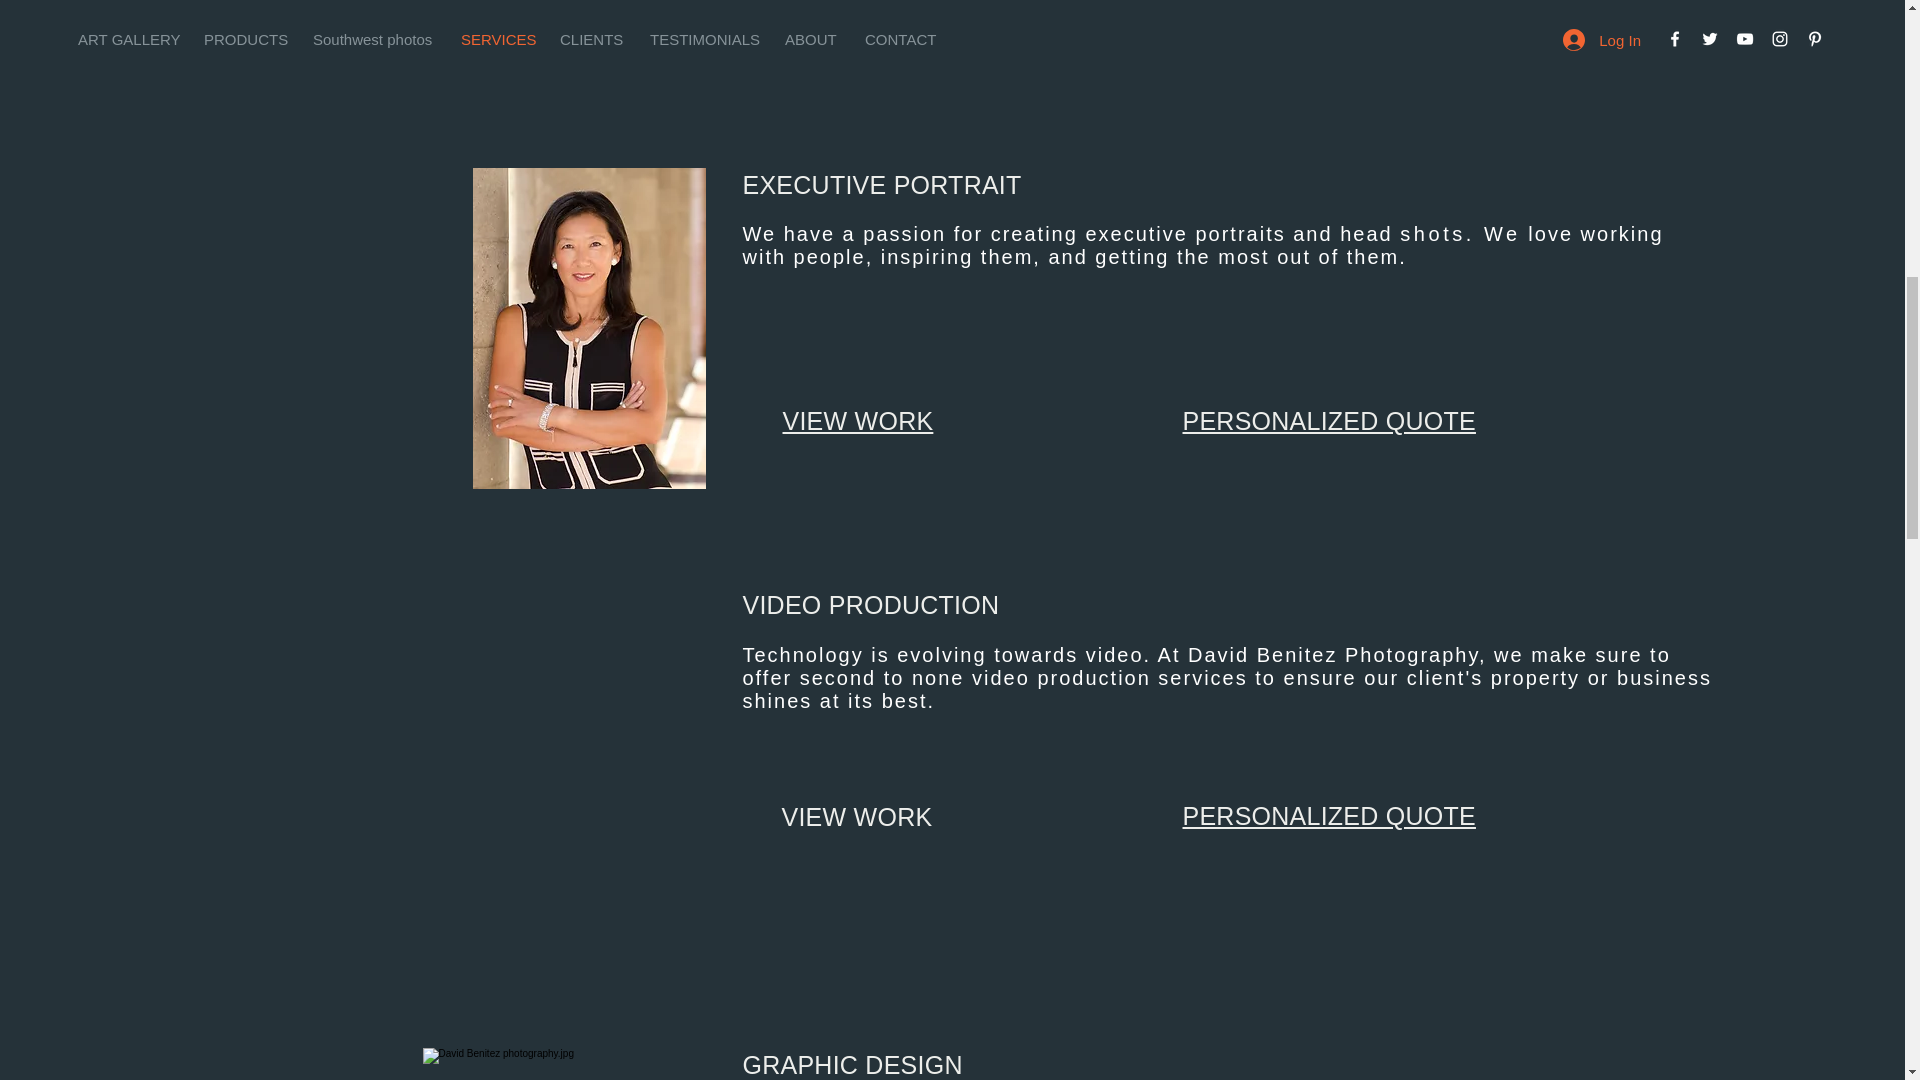  What do you see at coordinates (857, 421) in the screenshot?
I see `VIEW WORK` at bounding box center [857, 421].